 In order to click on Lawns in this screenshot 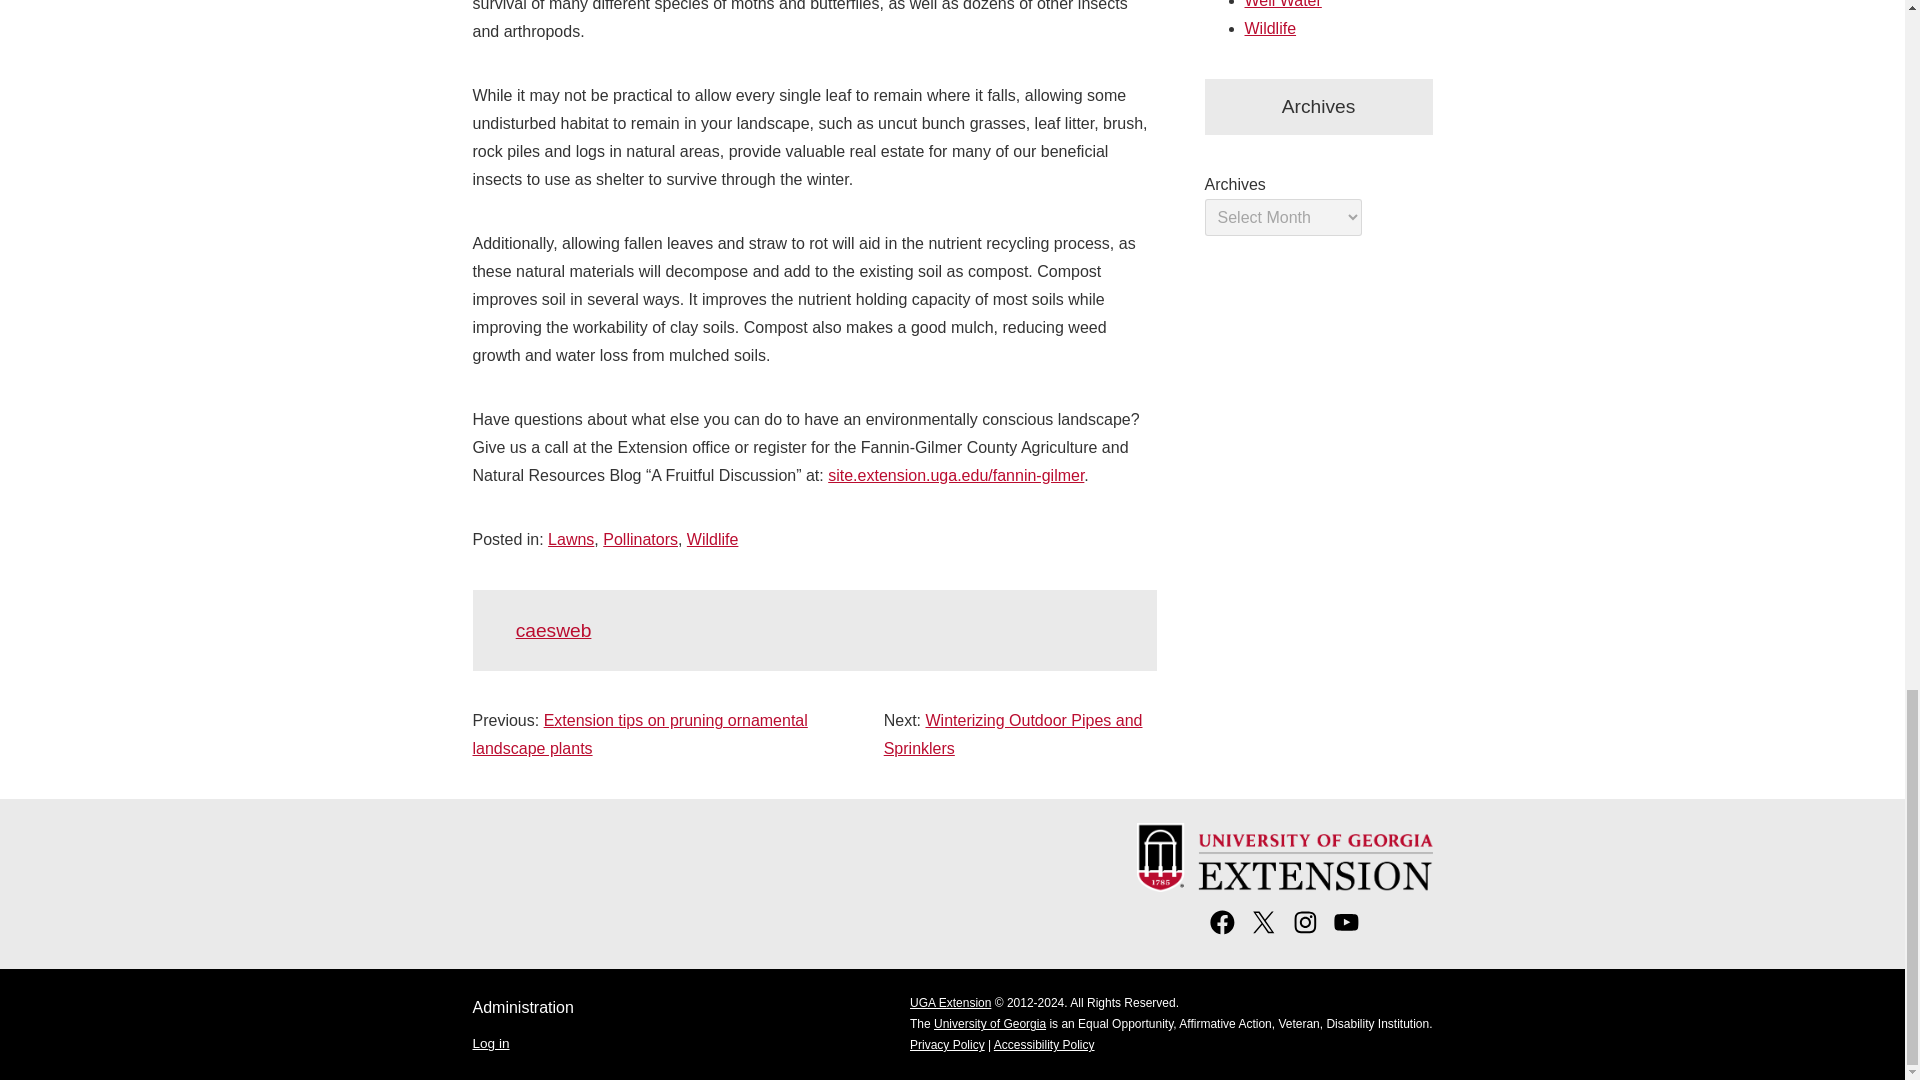, I will do `click(570, 539)`.